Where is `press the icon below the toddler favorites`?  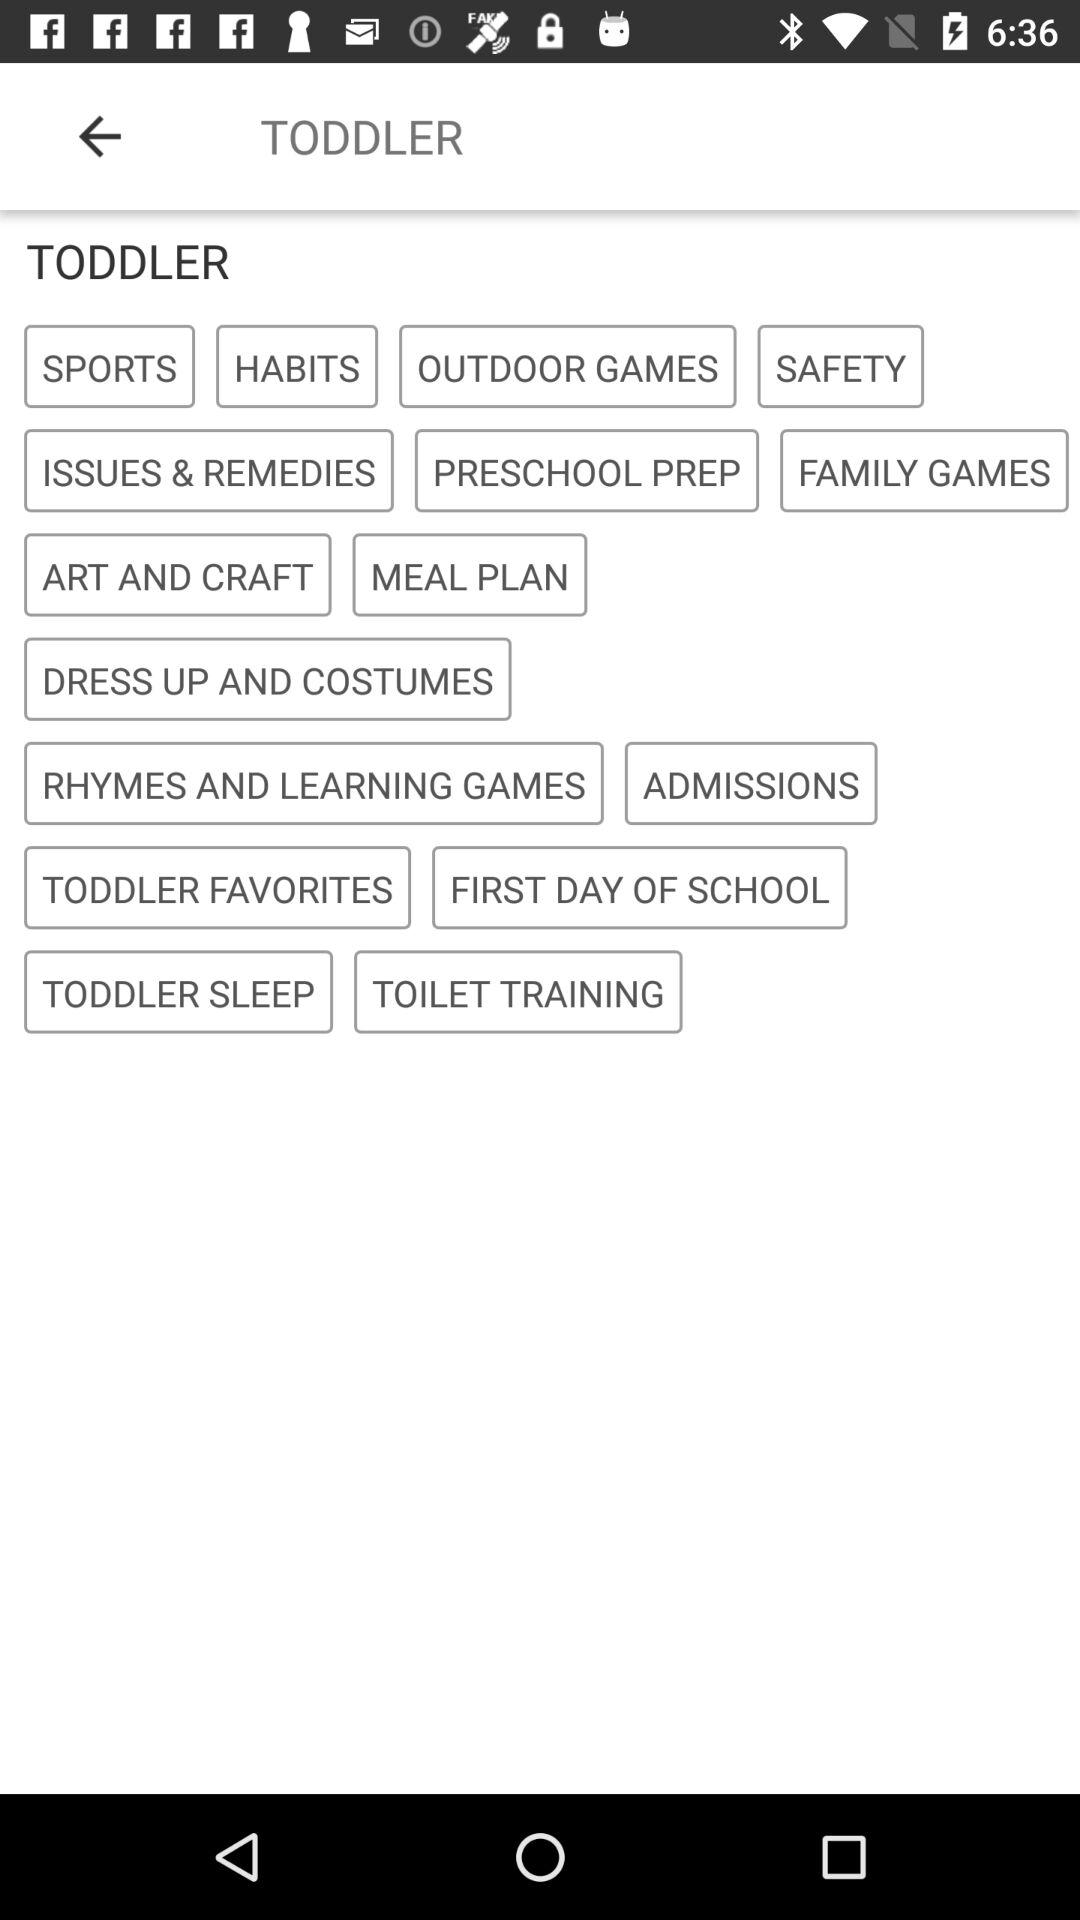 press the icon below the toddler favorites is located at coordinates (518, 992).